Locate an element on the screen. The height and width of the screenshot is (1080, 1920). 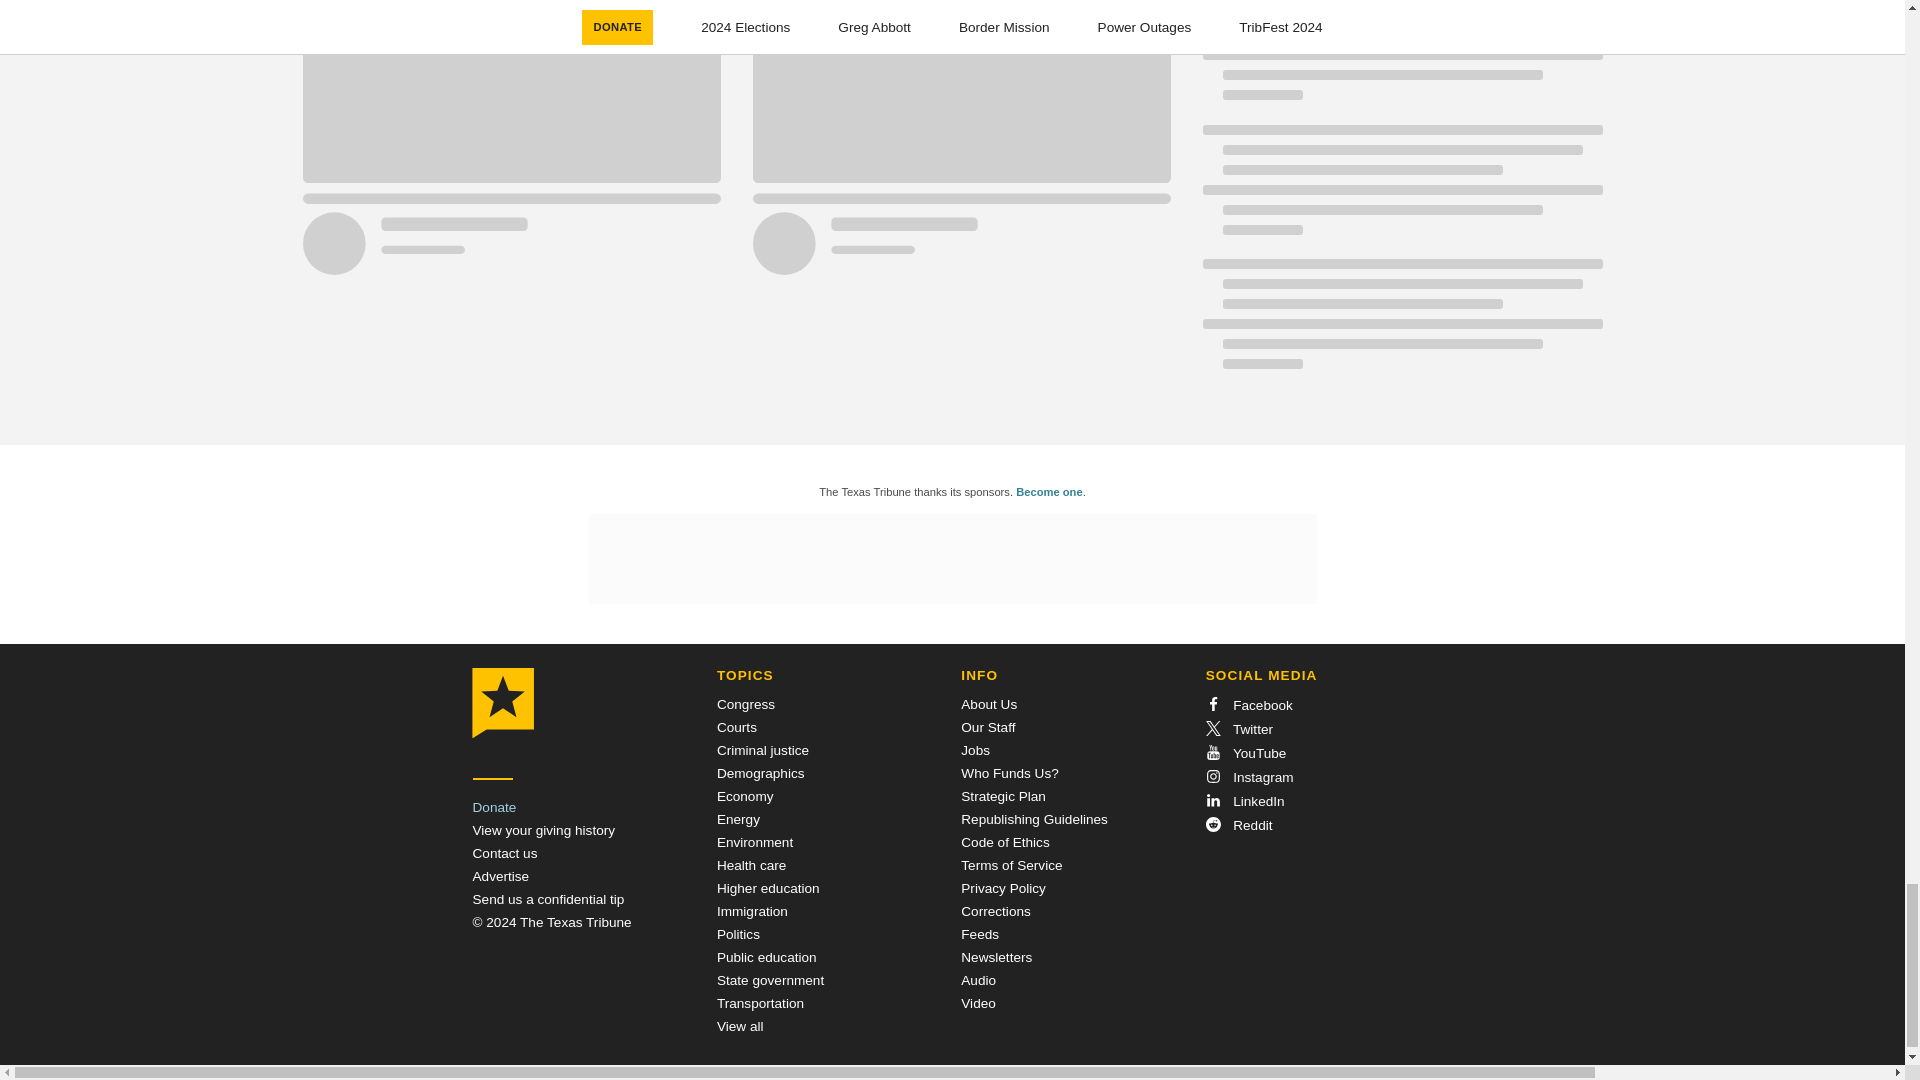
Send a Tip is located at coordinates (548, 900).